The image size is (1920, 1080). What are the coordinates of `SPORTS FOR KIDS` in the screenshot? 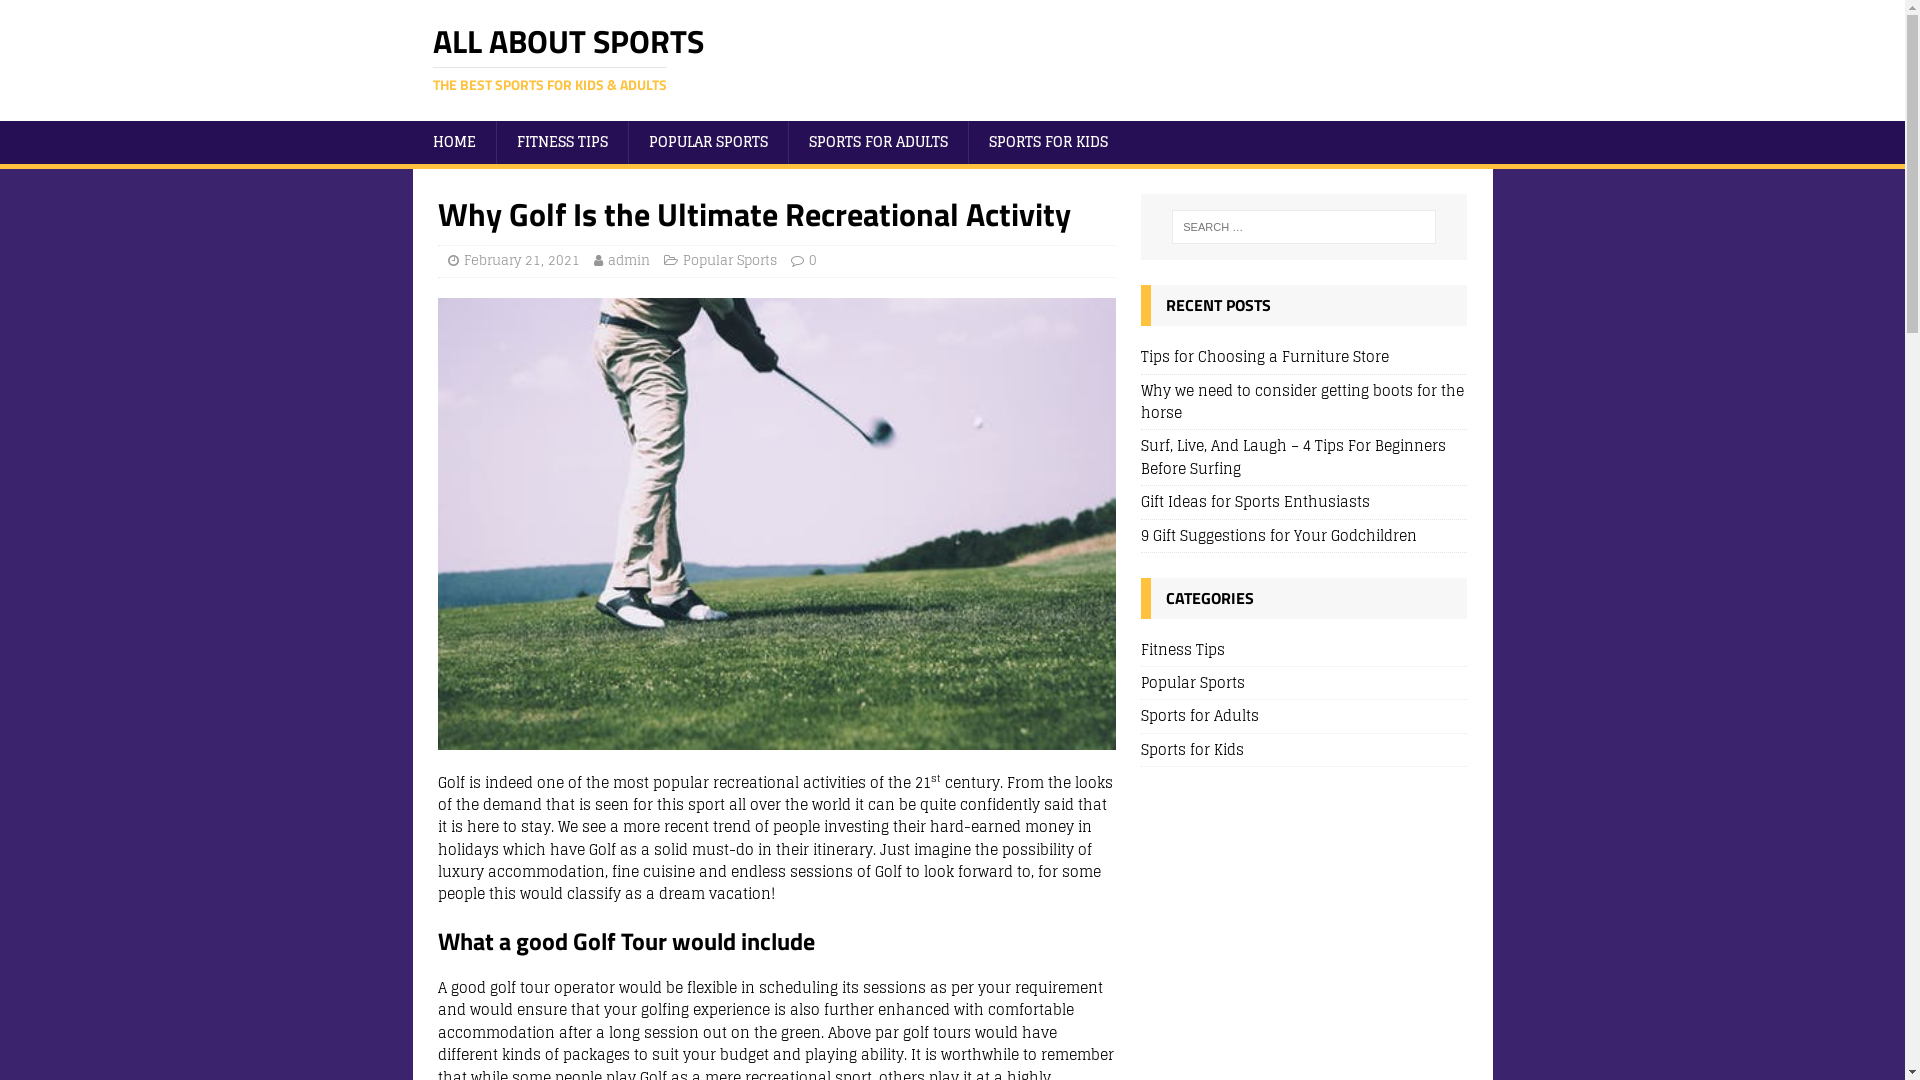 It's located at (1048, 142).